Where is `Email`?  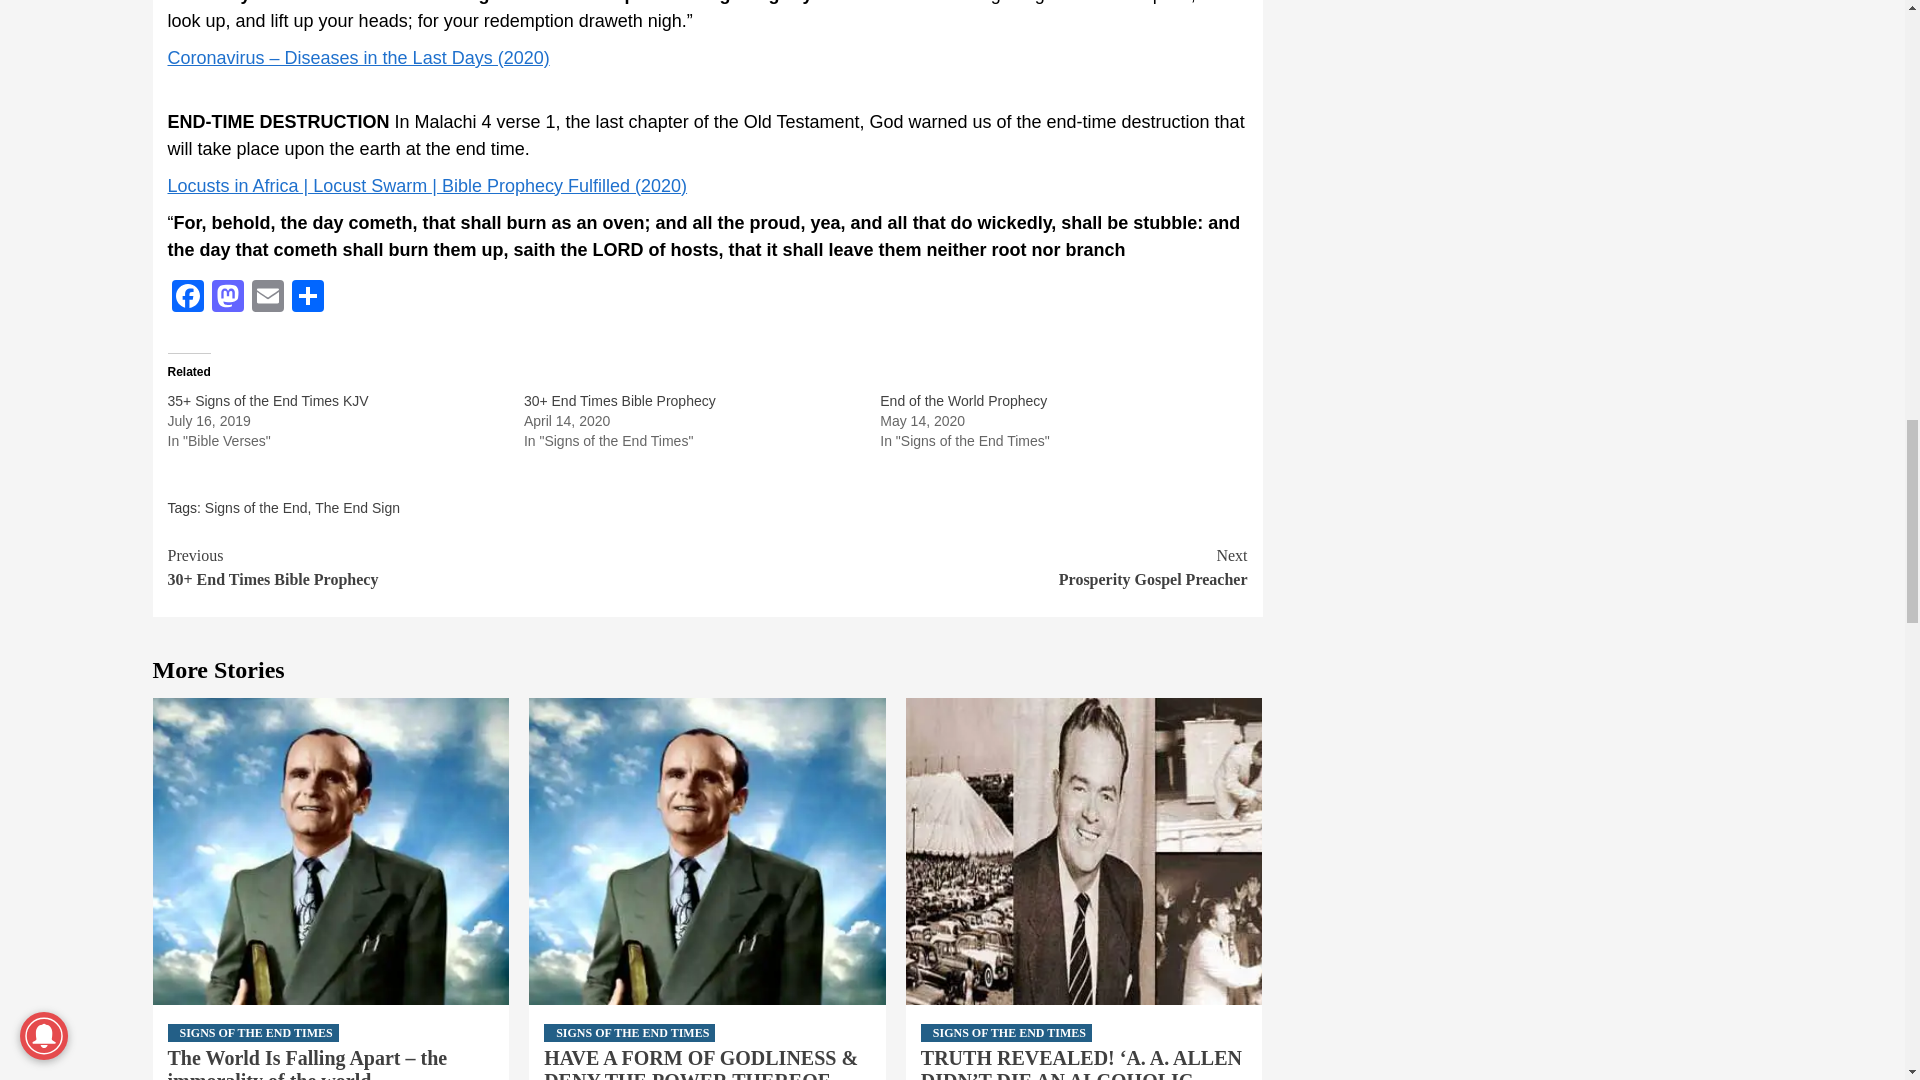
Email is located at coordinates (268, 298).